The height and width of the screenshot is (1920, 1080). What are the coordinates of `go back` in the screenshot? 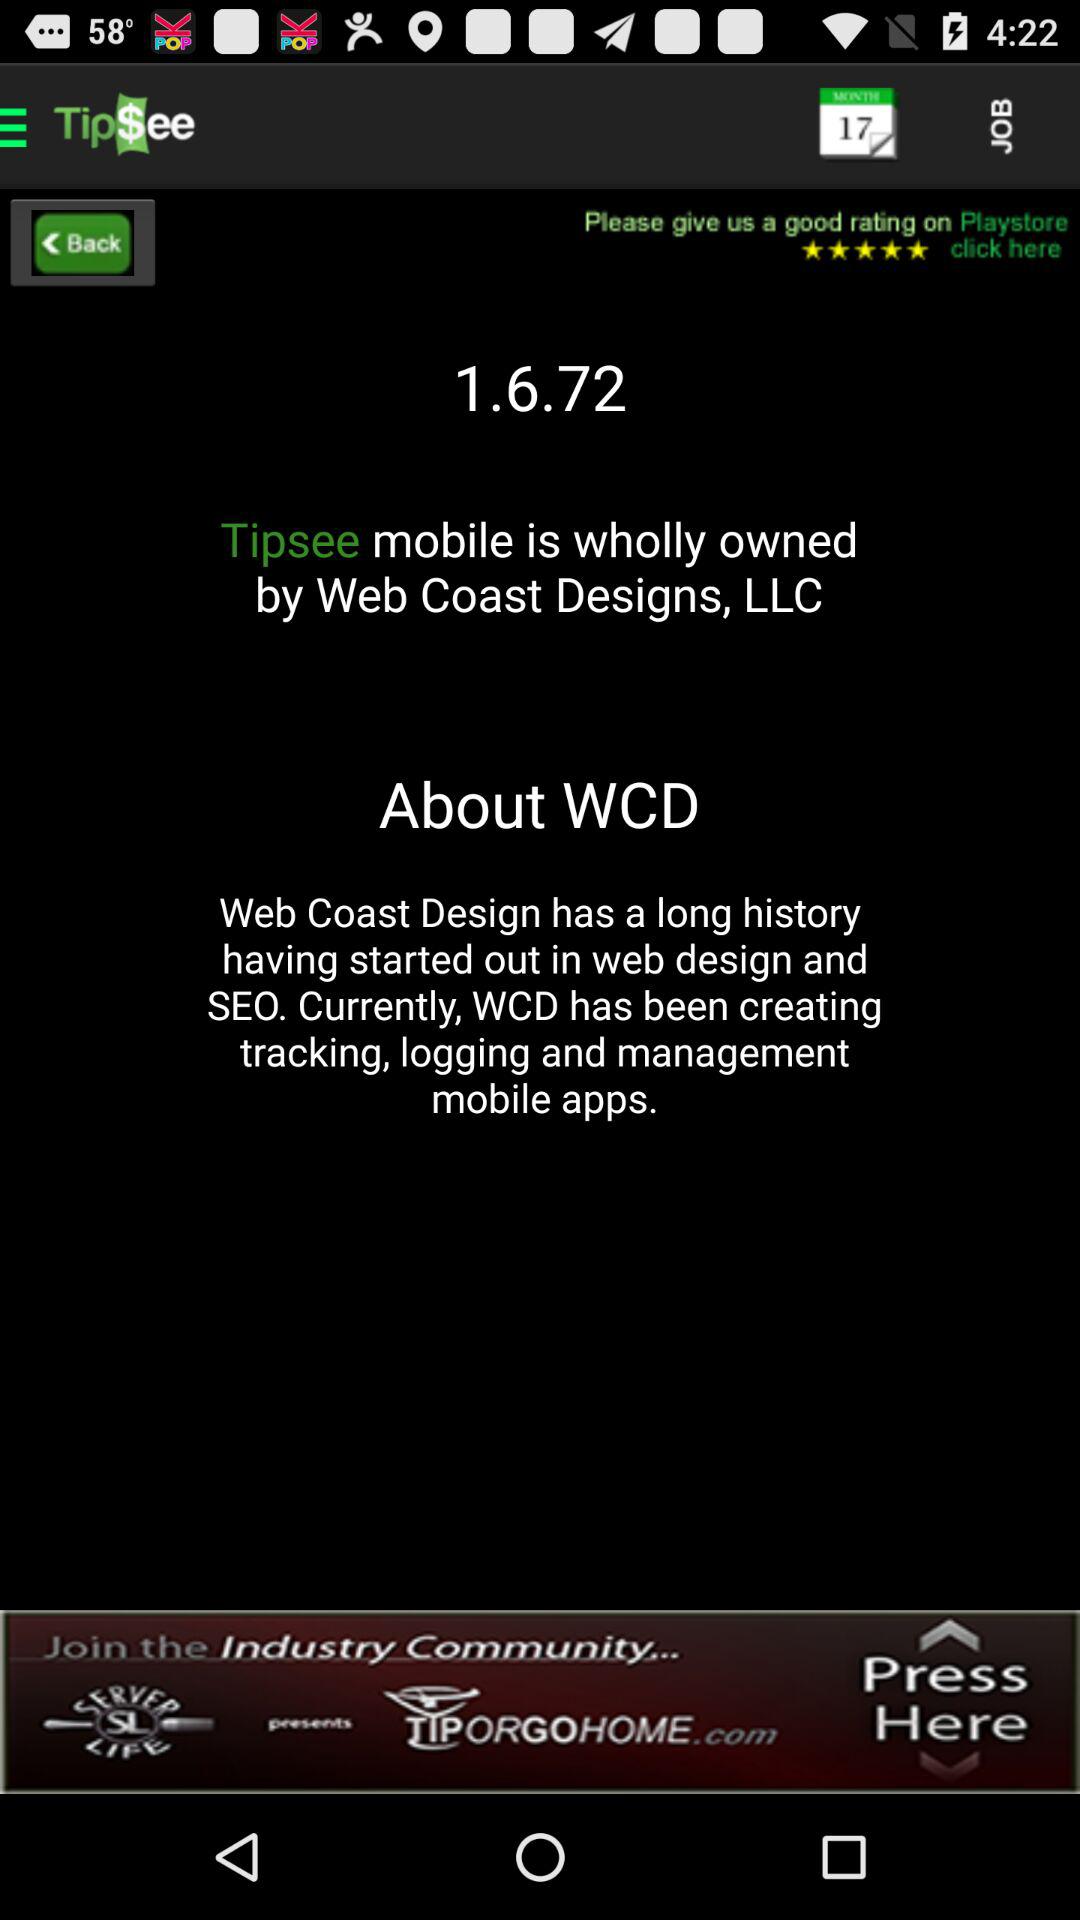 It's located at (82, 243).